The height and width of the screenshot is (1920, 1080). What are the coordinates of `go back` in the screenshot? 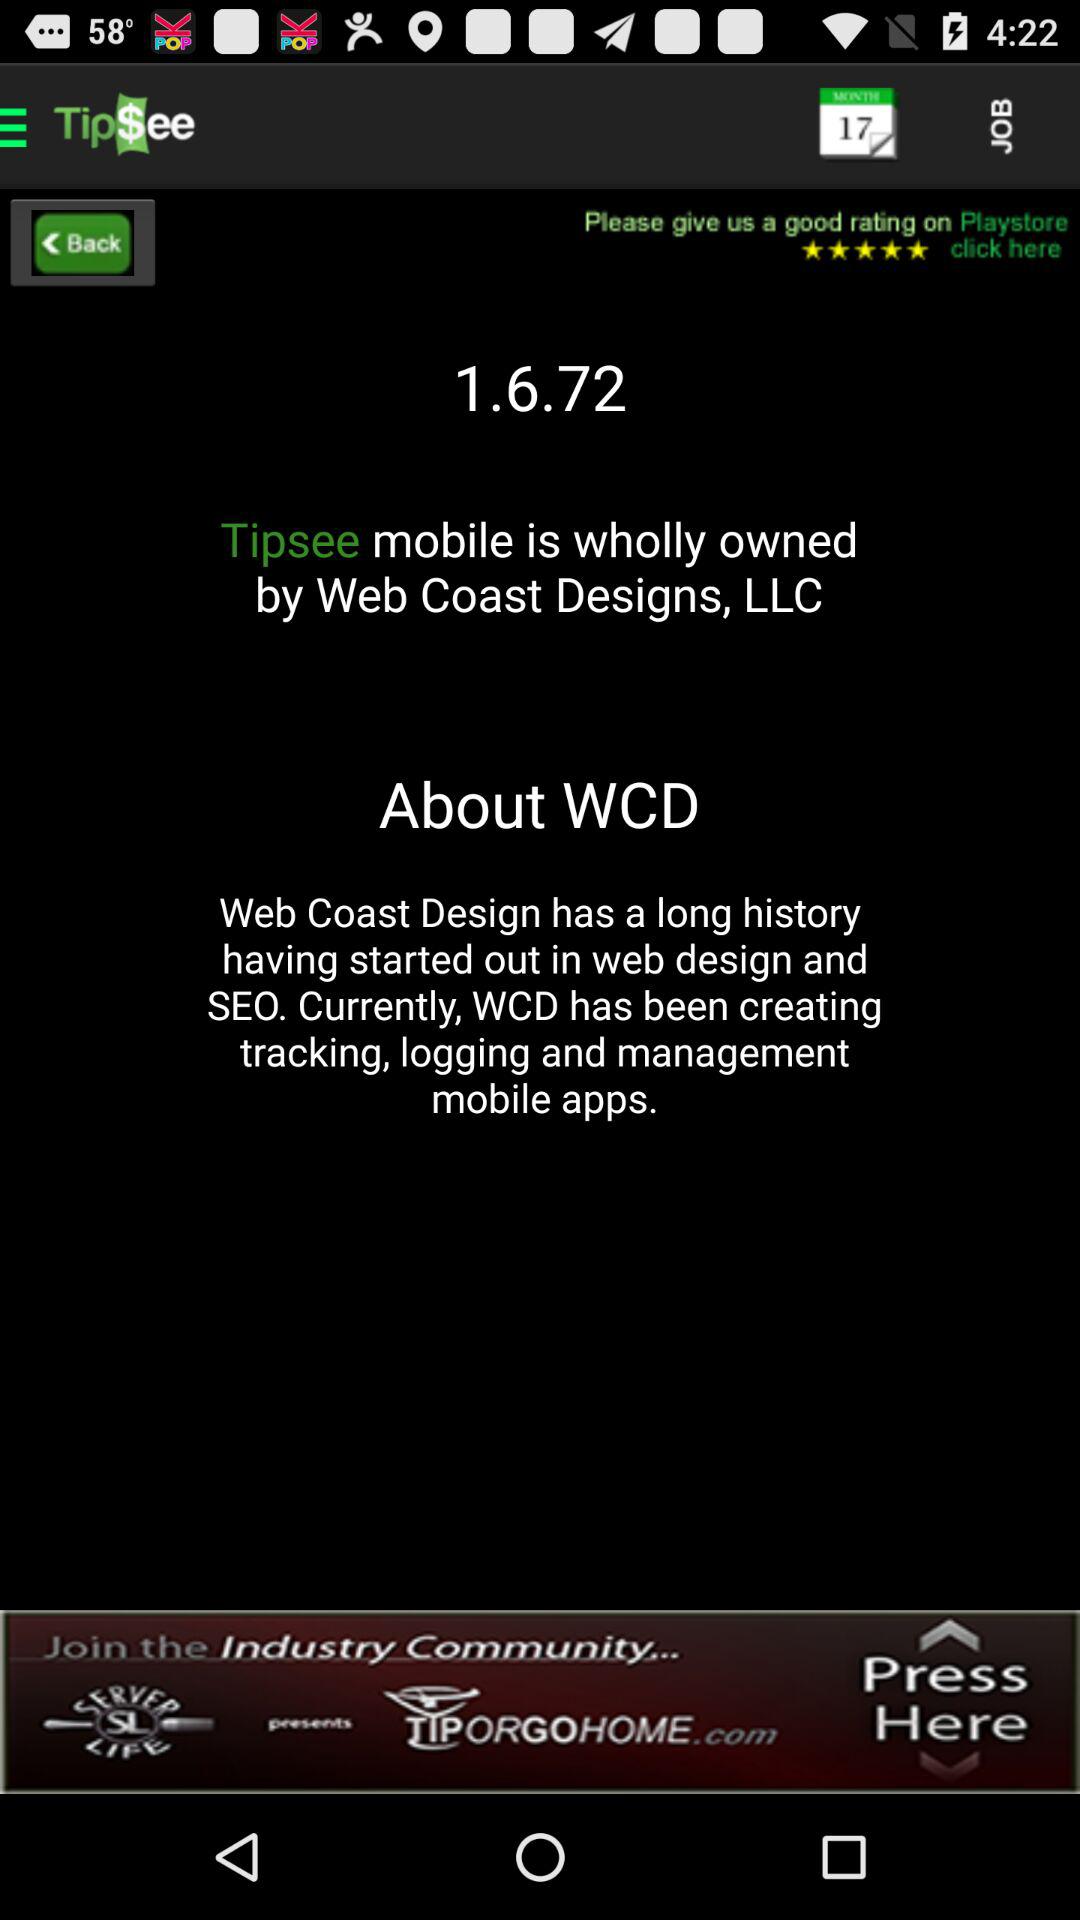 It's located at (82, 243).